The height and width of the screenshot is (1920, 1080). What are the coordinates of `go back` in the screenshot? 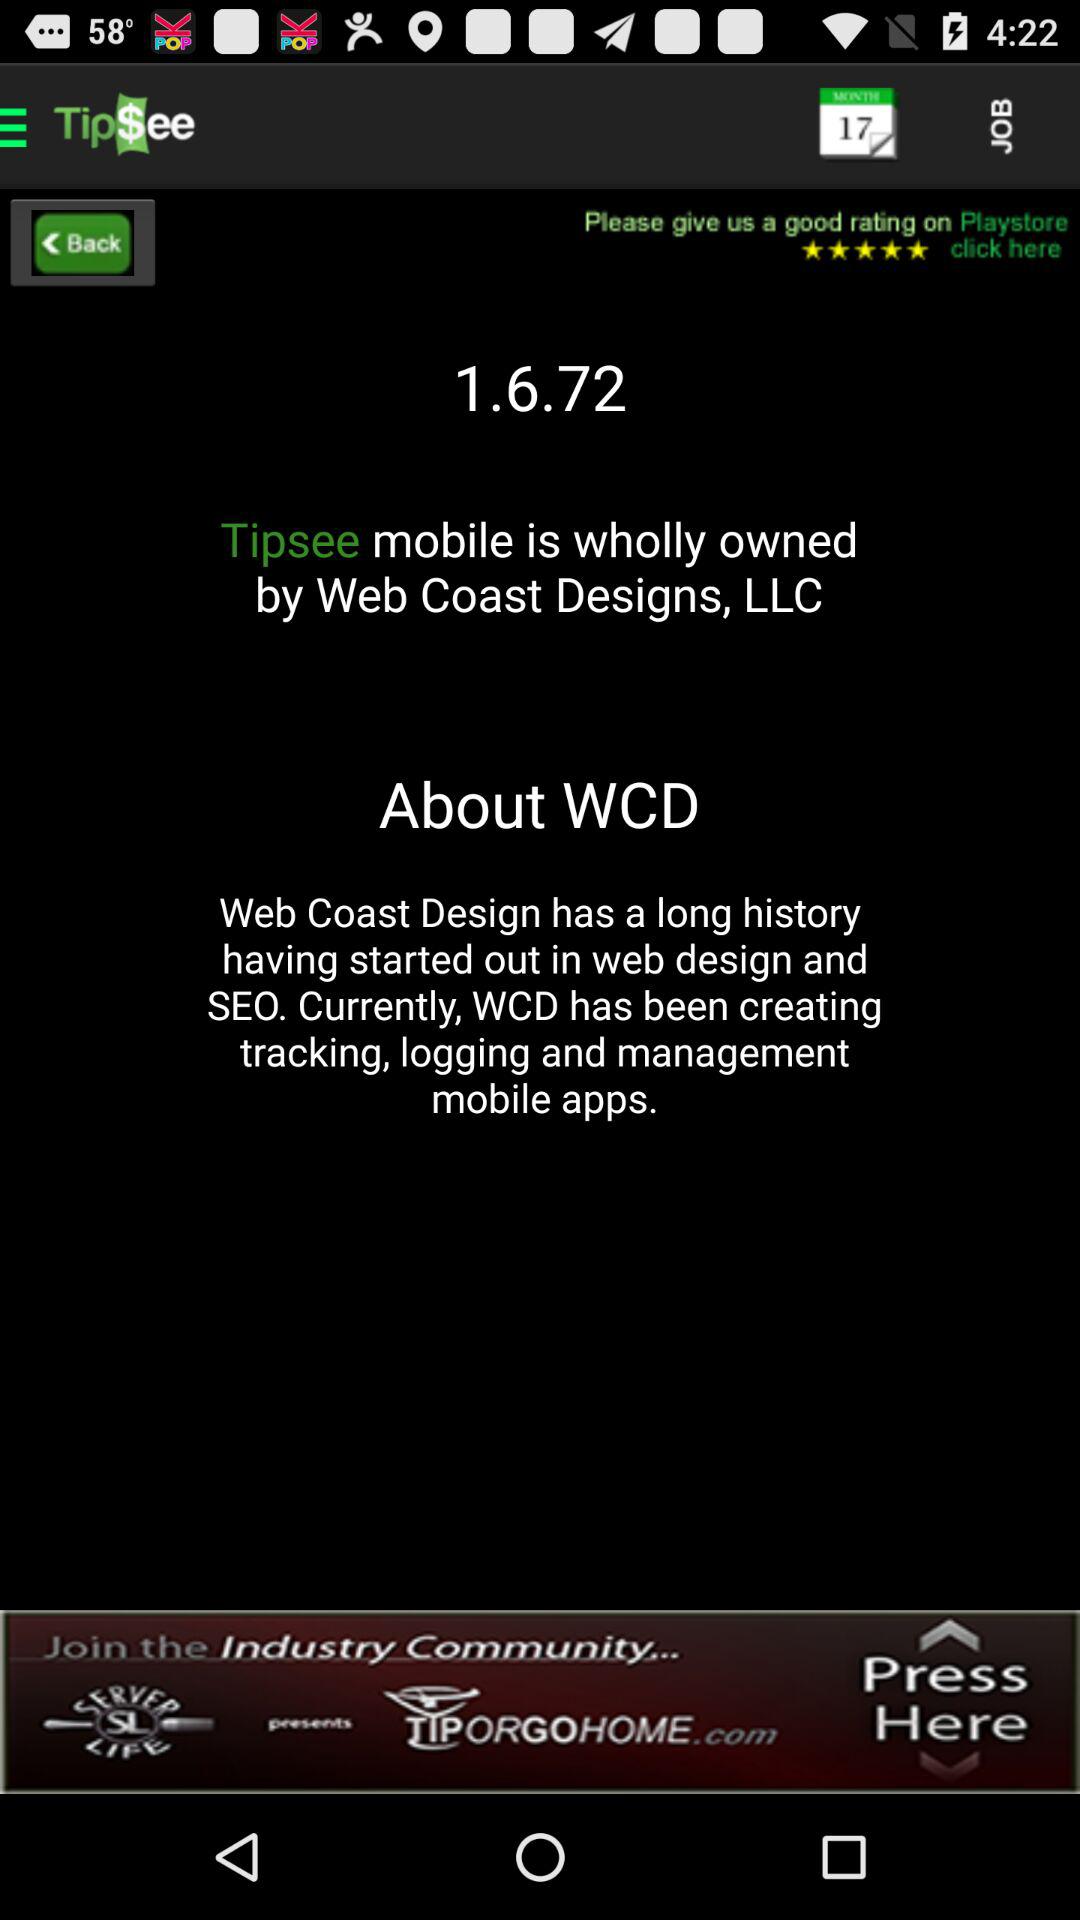 It's located at (82, 243).